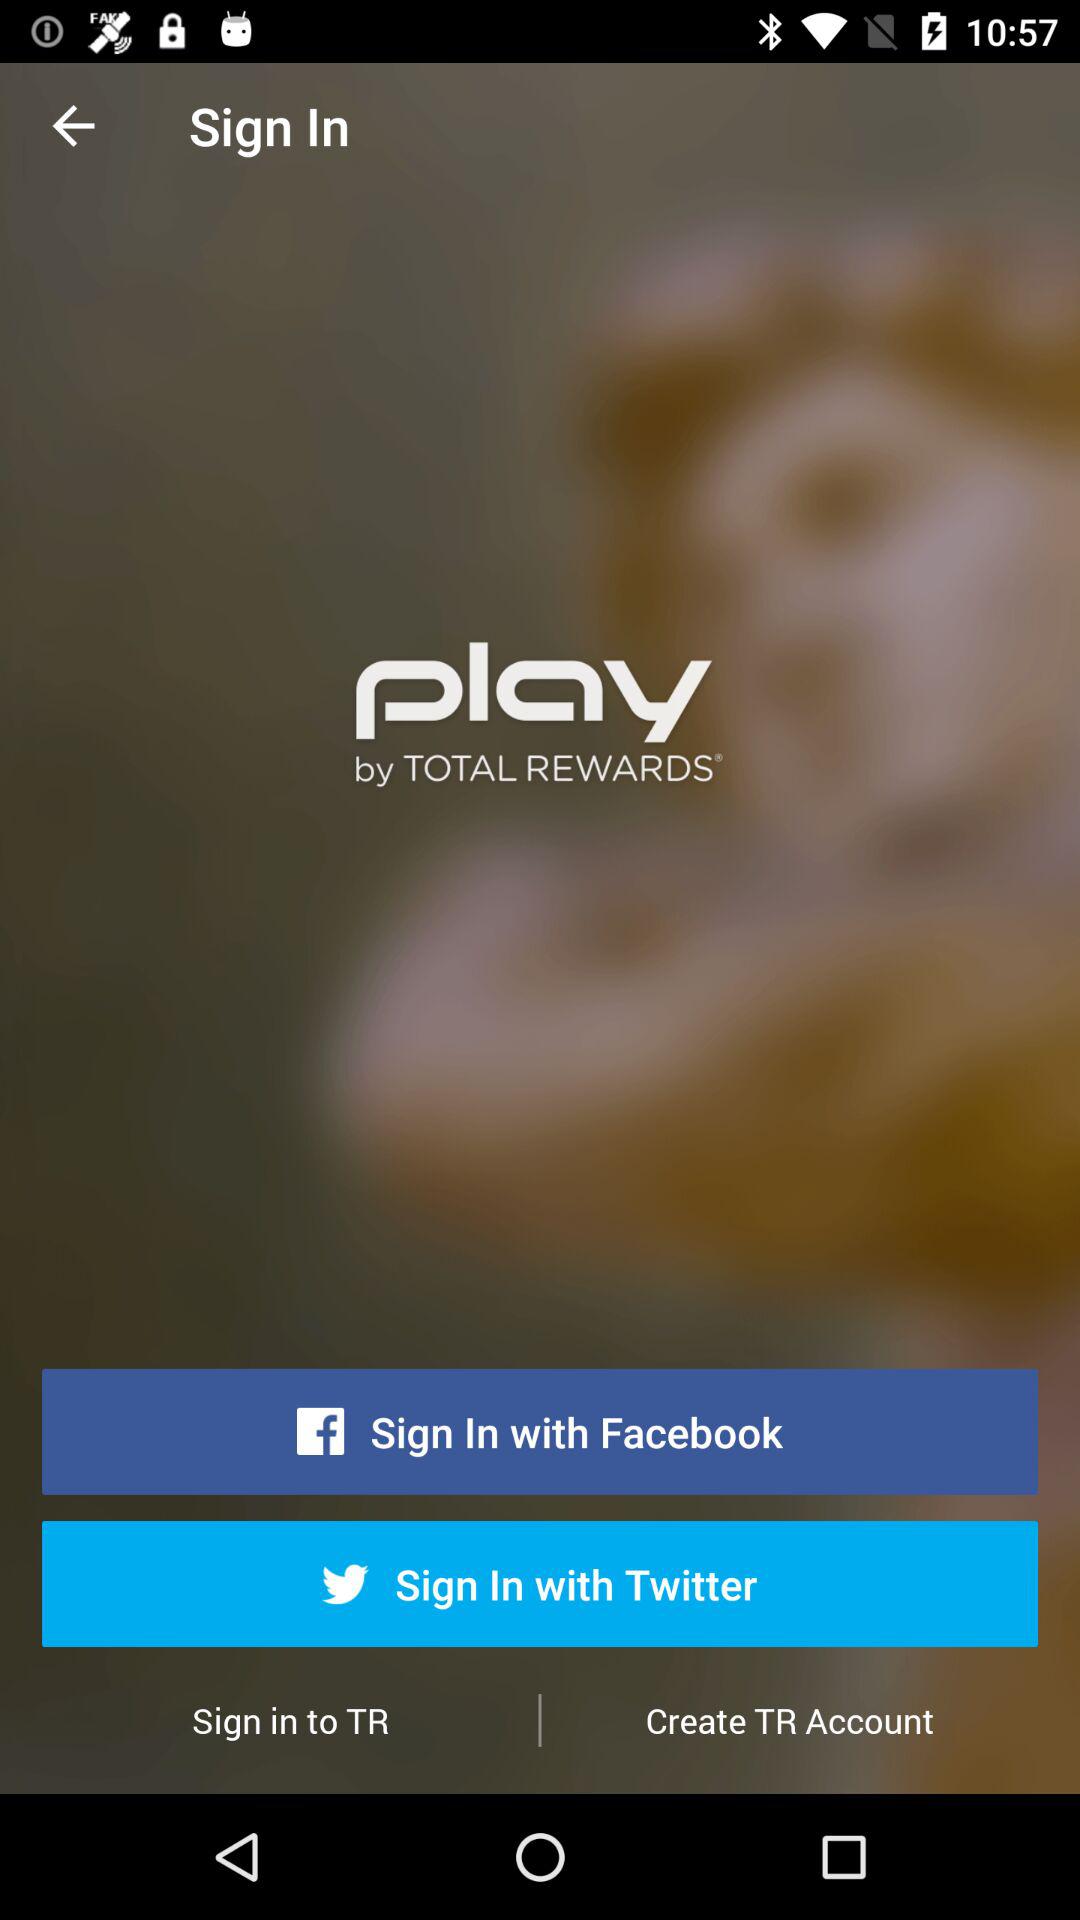 The image size is (1080, 1920). I want to click on launch the item above the sign in to, so click(73, 126).